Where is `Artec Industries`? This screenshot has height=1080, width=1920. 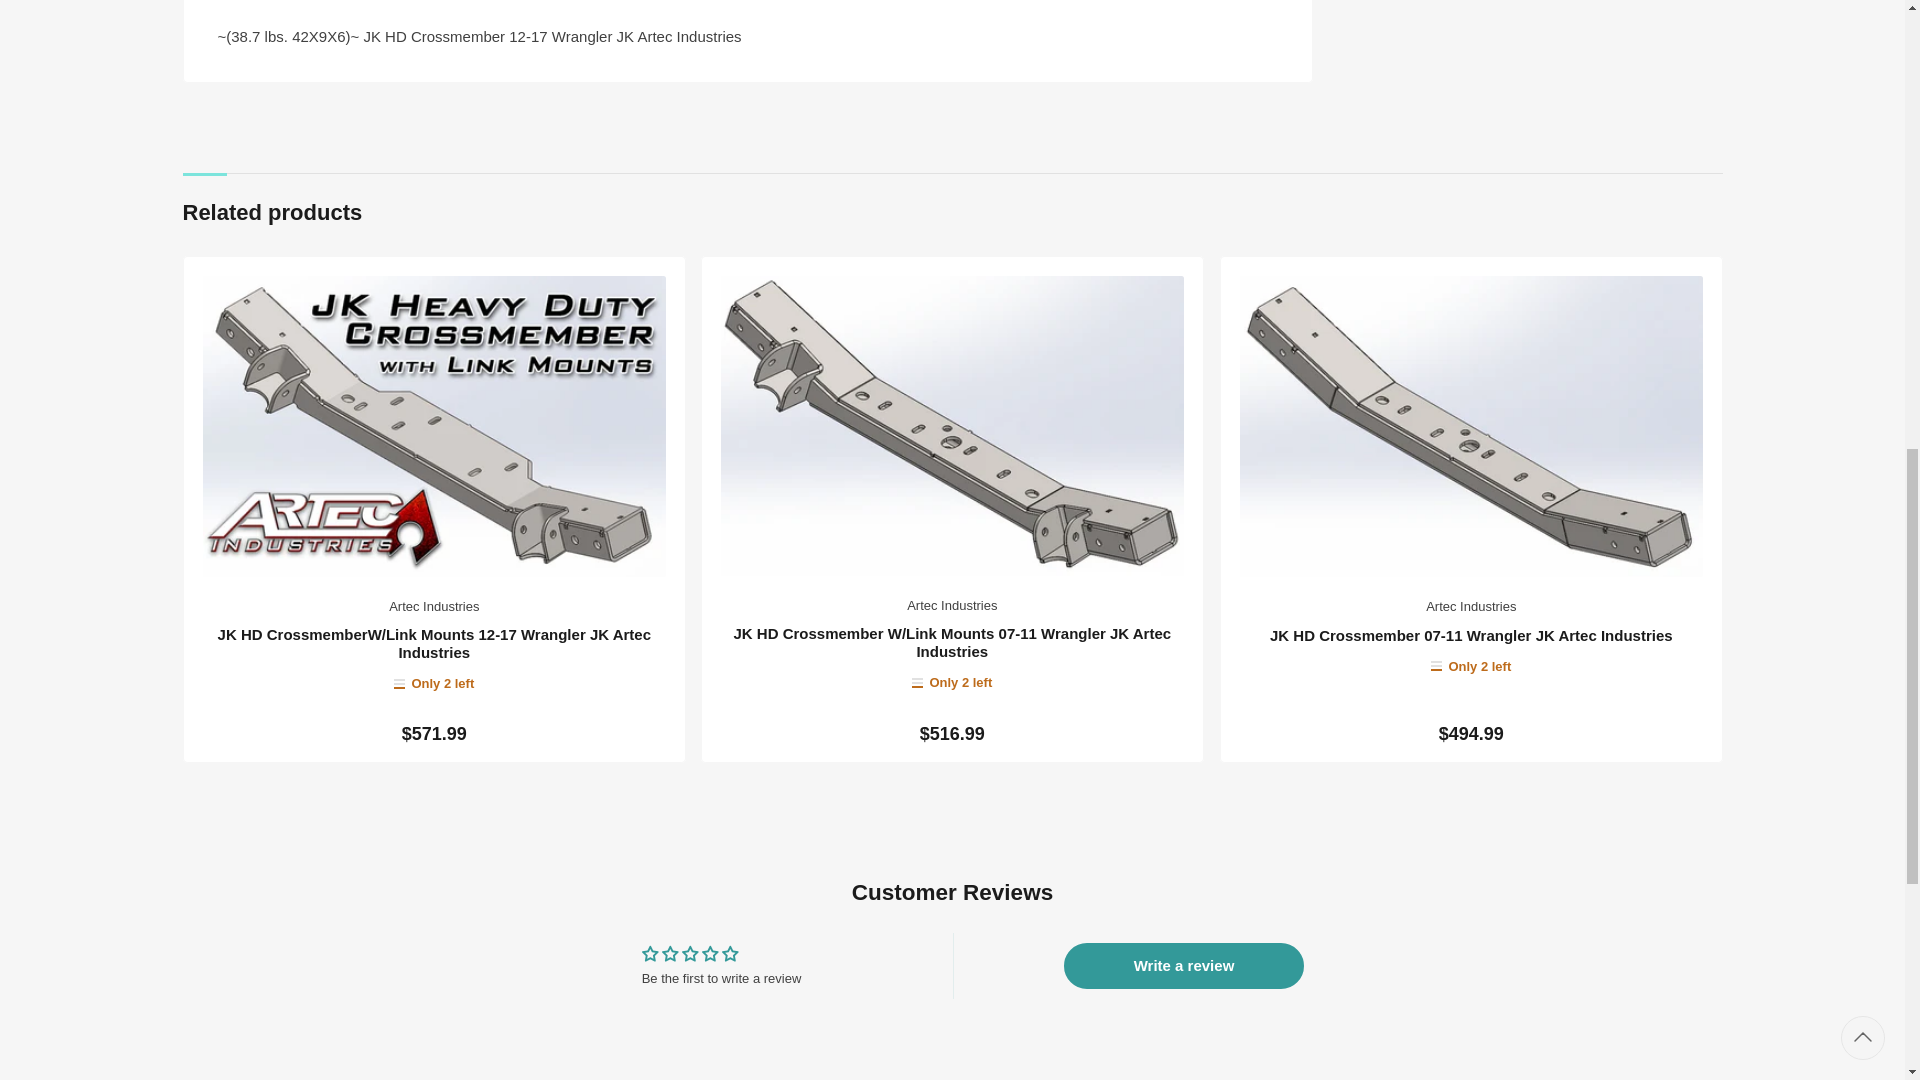
Artec Industries is located at coordinates (434, 606).